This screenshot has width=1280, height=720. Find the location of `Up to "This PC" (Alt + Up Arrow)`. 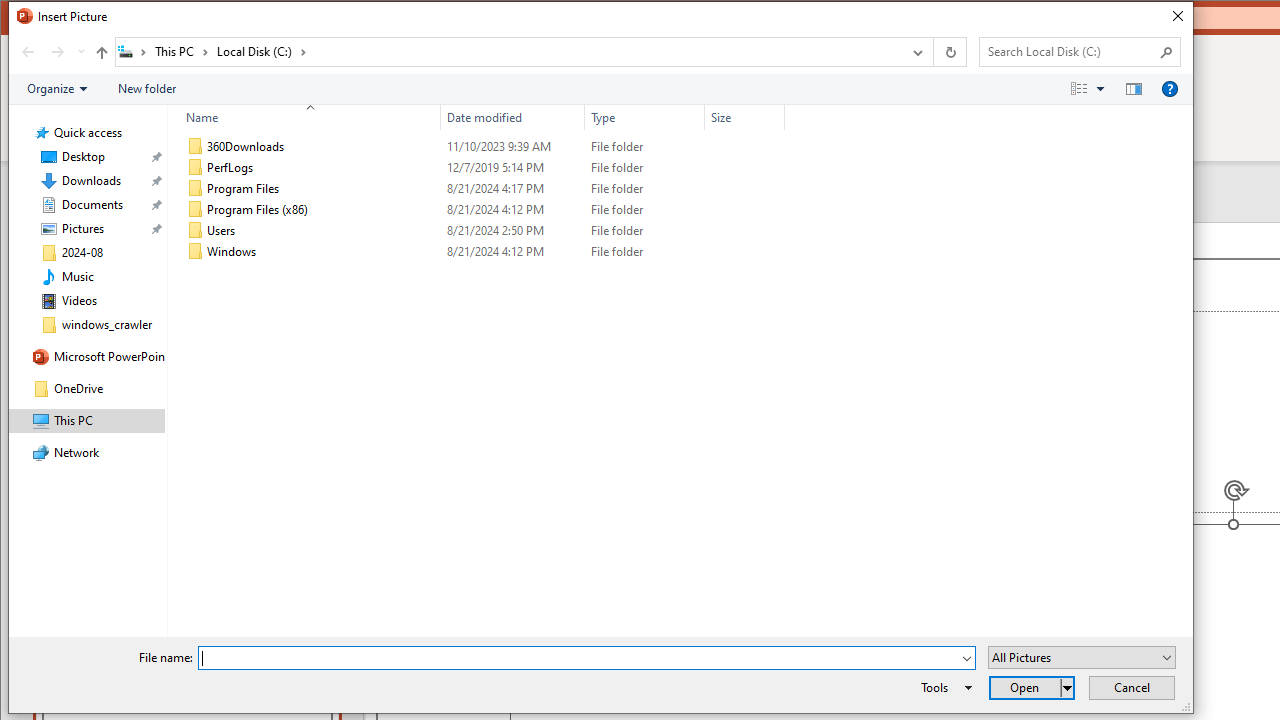

Up to "This PC" (Alt + Up Arrow) is located at coordinates (101, 52).